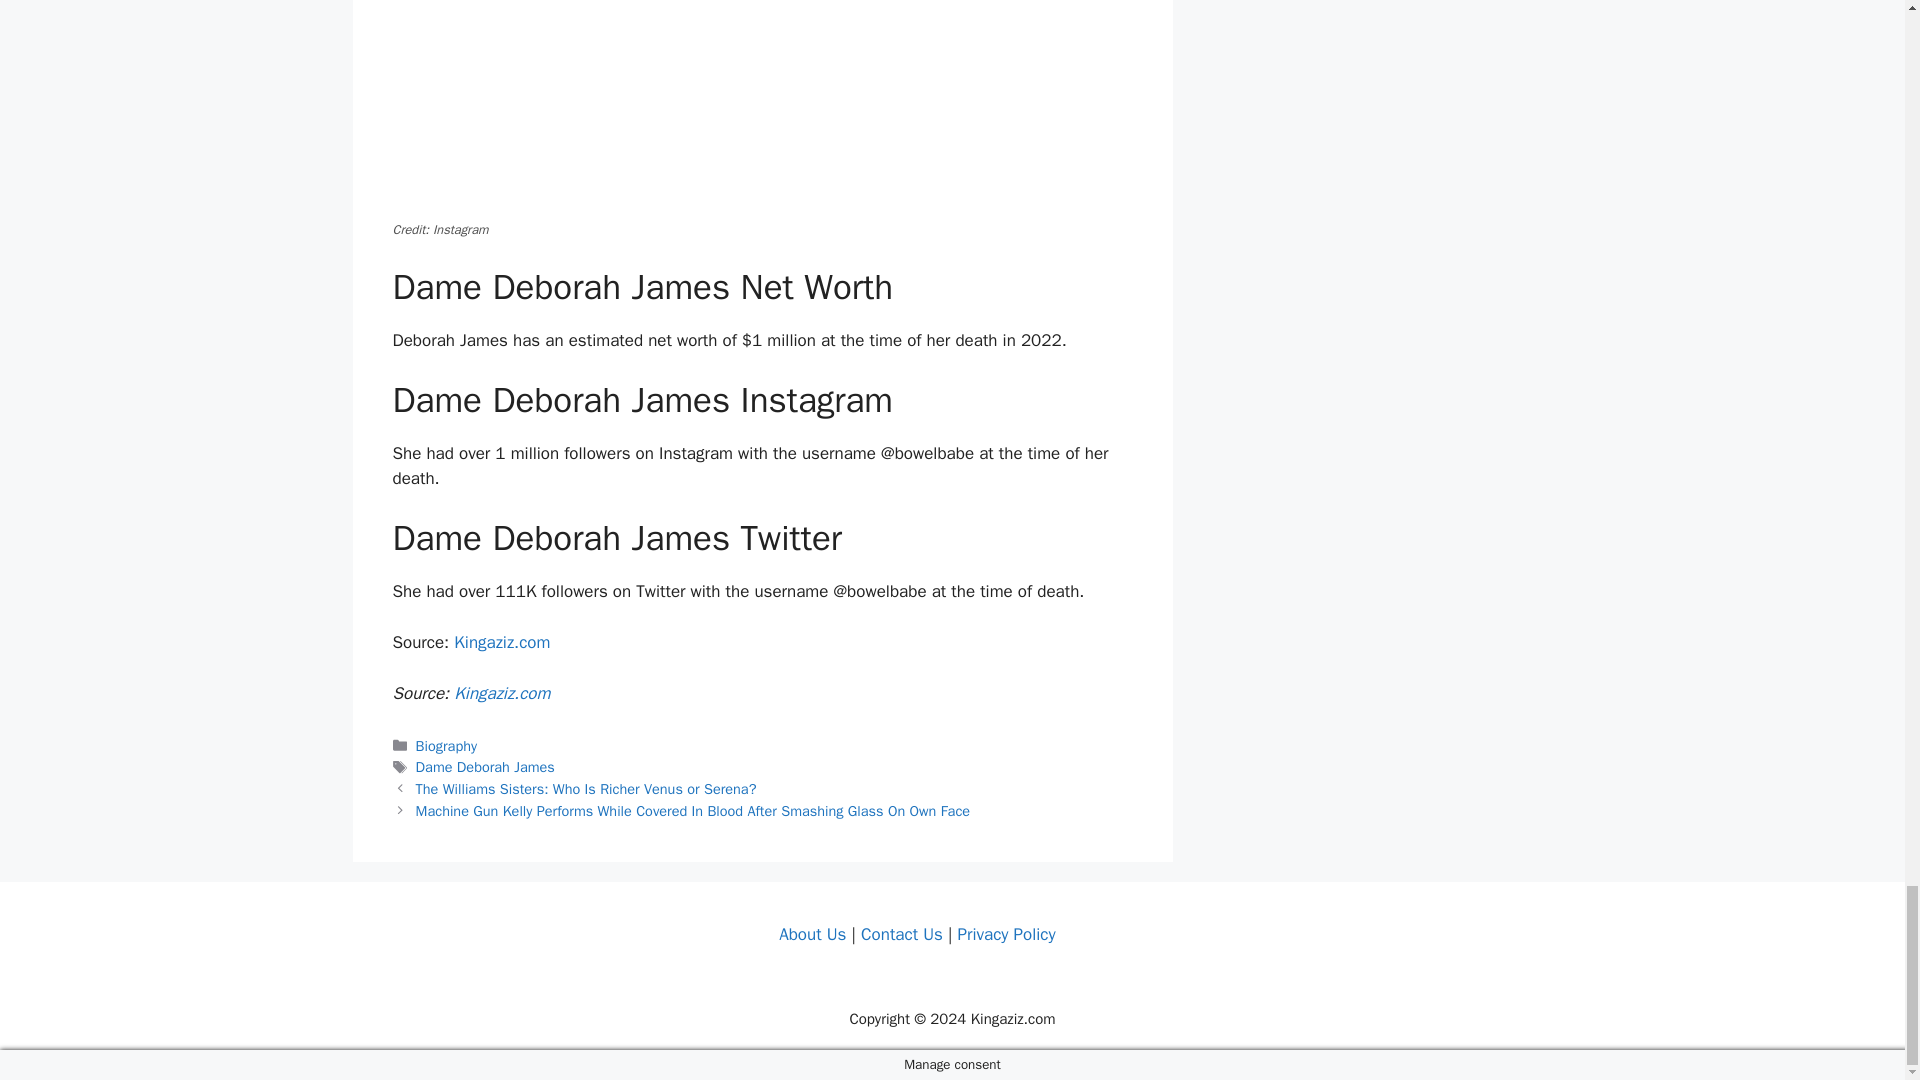 Image resolution: width=1920 pixels, height=1080 pixels. What do you see at coordinates (446, 745) in the screenshot?
I see `Biography` at bounding box center [446, 745].